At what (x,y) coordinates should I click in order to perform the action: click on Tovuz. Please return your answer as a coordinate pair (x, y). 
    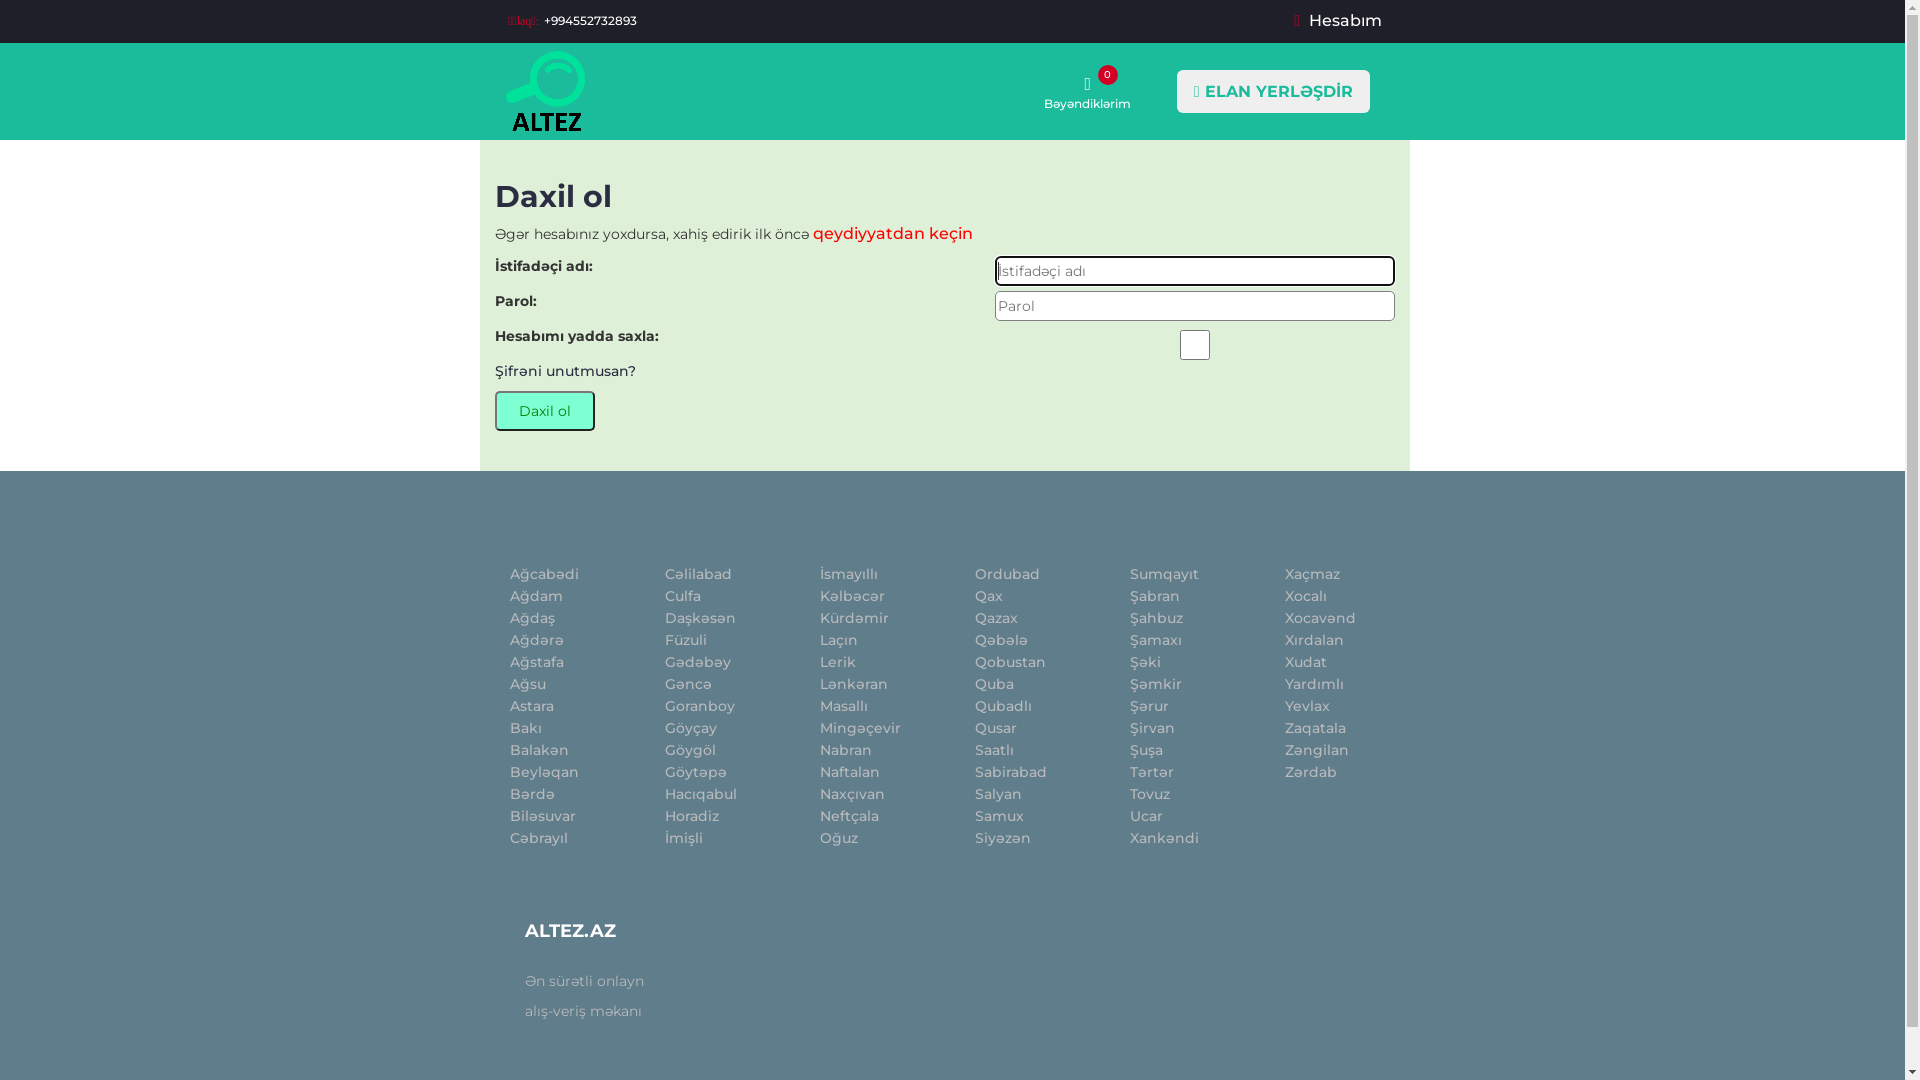
    Looking at the image, I should click on (1150, 794).